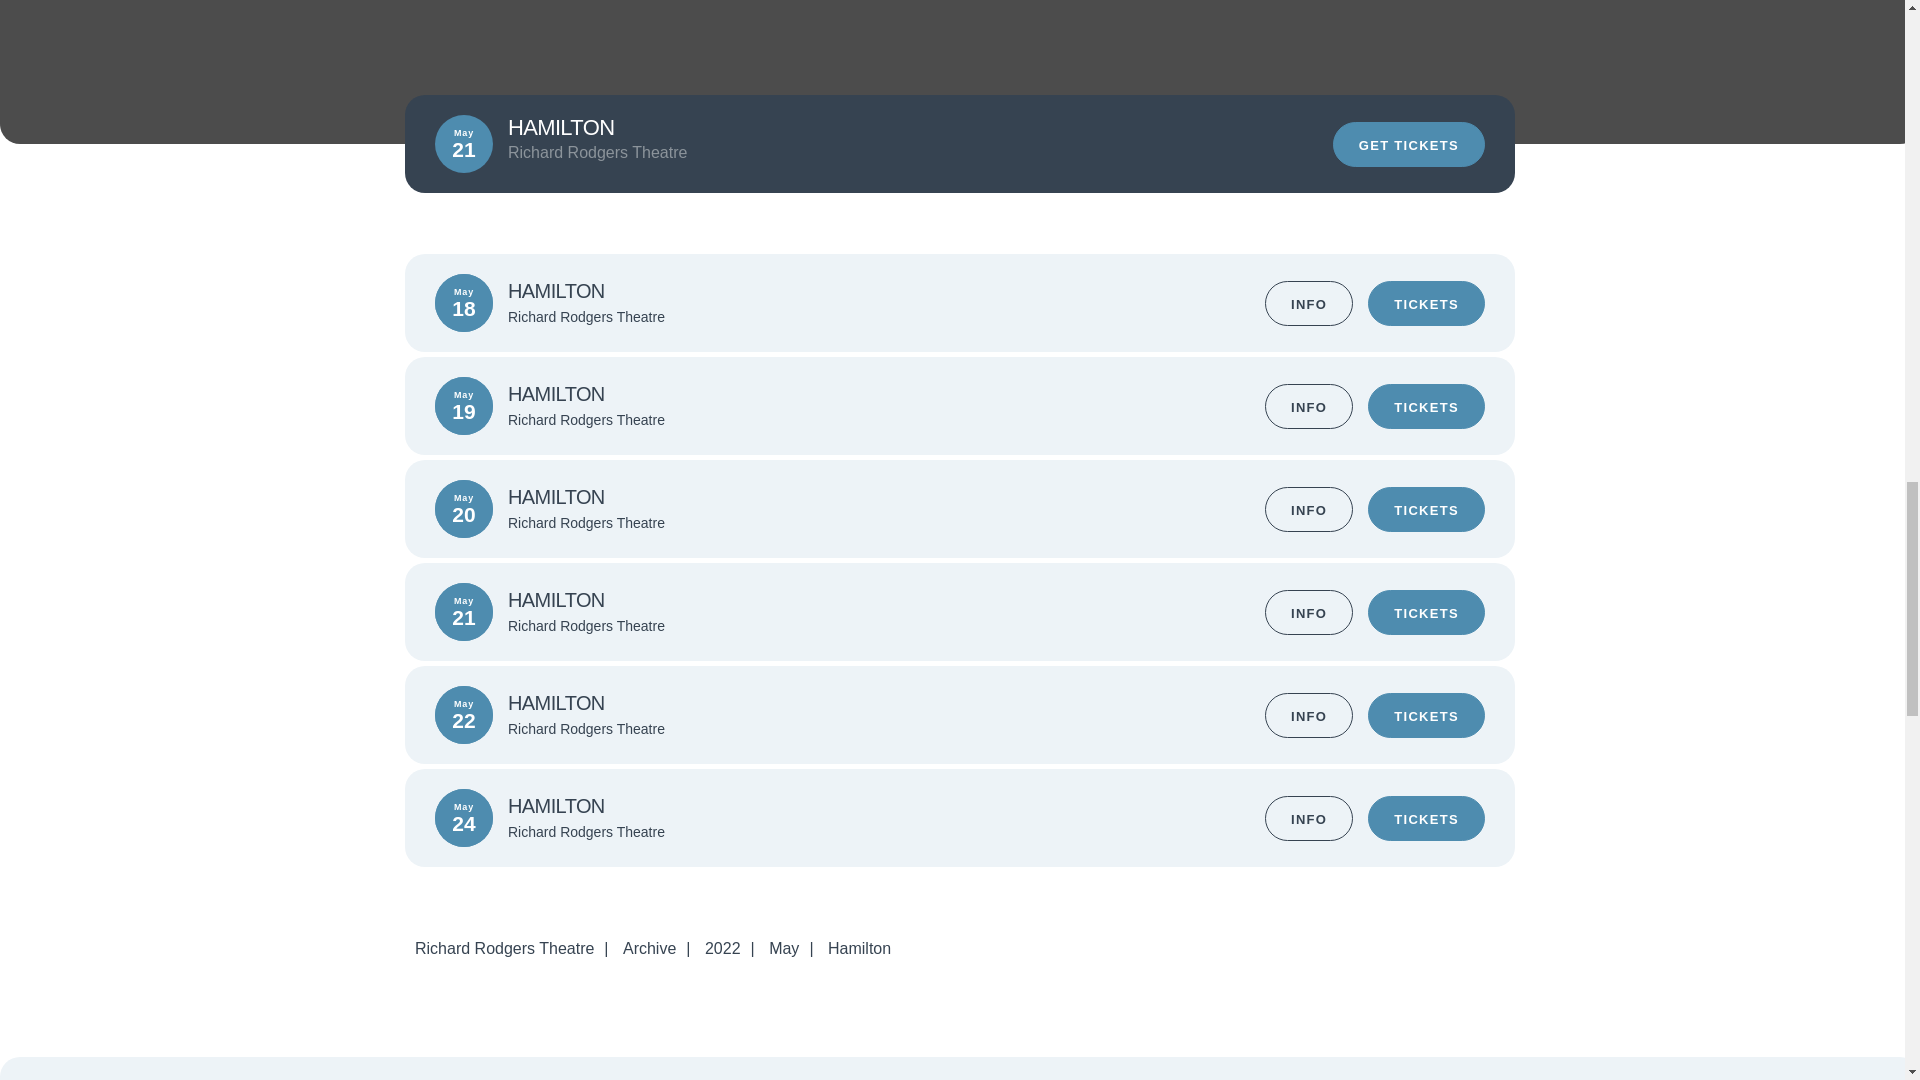  What do you see at coordinates (783, 948) in the screenshot?
I see `May` at bounding box center [783, 948].